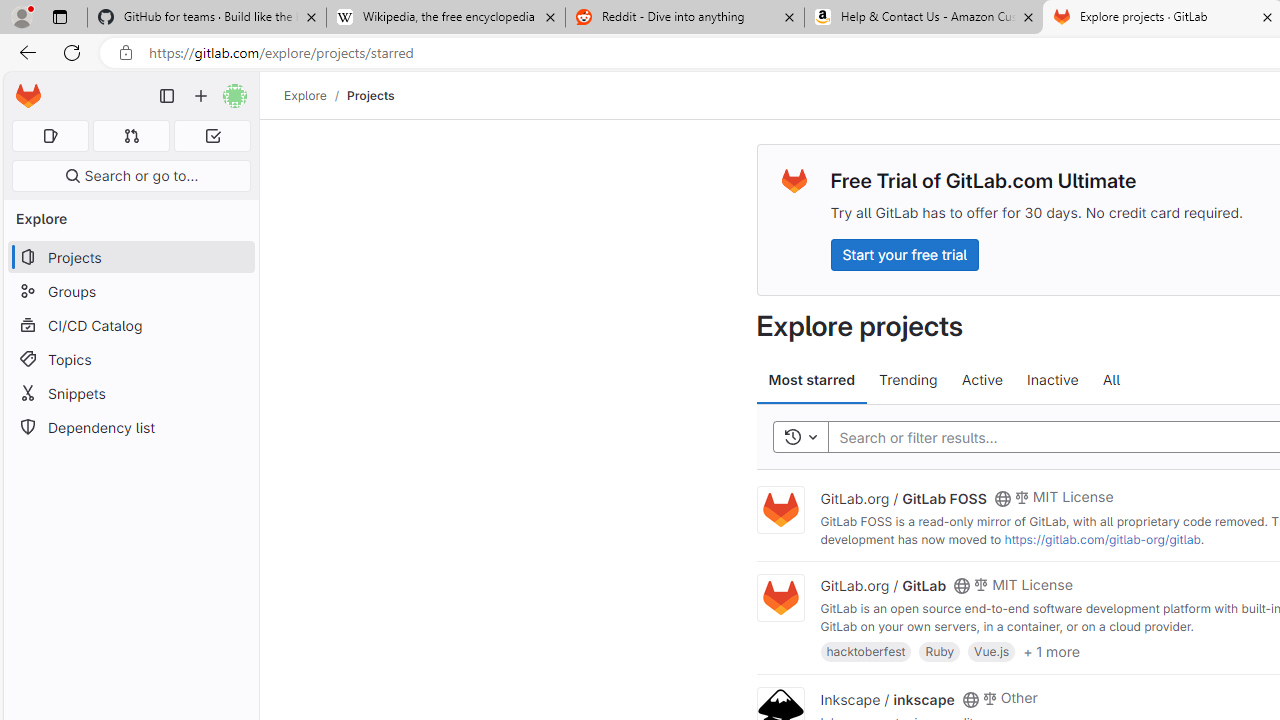 The height and width of the screenshot is (720, 1280). Describe the element at coordinates (212, 136) in the screenshot. I see `To-Do list 0` at that location.